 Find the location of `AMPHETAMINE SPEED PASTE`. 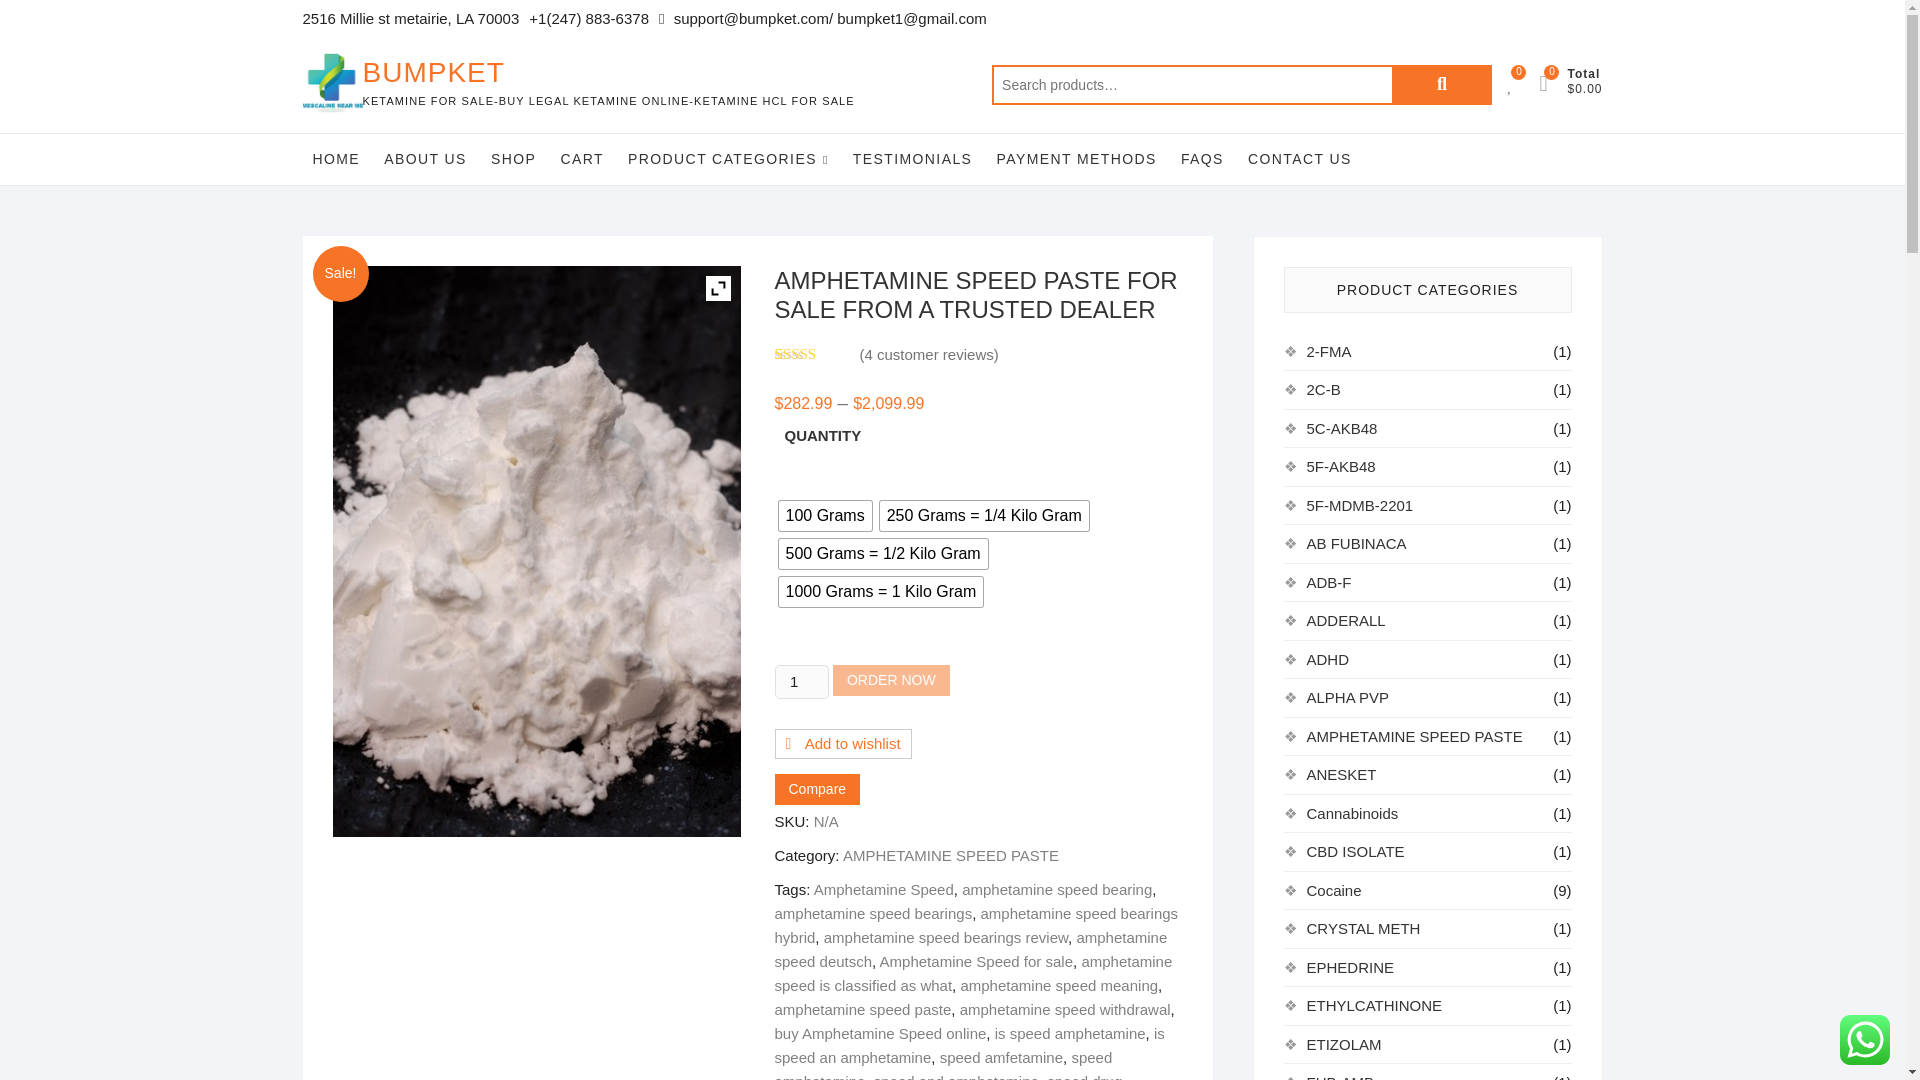

AMPHETAMINE SPEED PASTE is located at coordinates (536, 551).